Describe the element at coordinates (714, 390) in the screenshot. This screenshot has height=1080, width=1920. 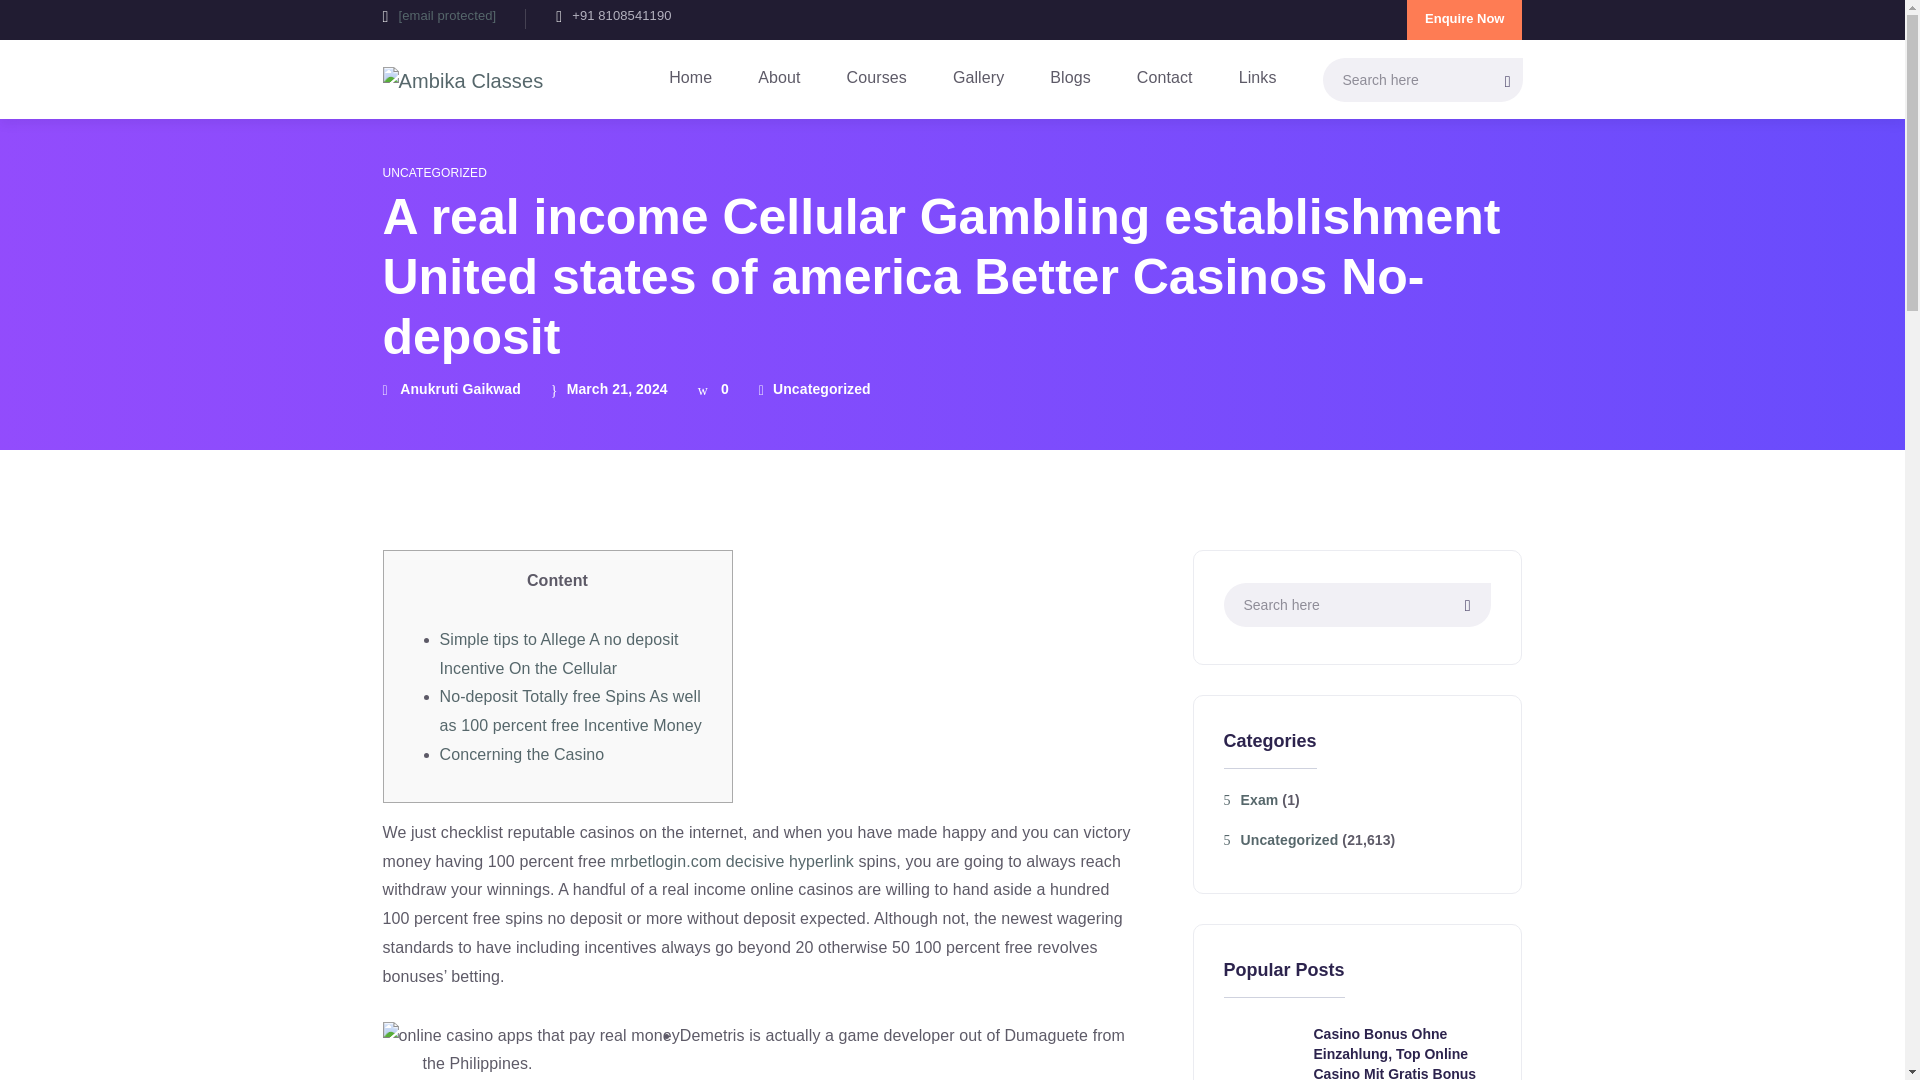
I see `0` at that location.